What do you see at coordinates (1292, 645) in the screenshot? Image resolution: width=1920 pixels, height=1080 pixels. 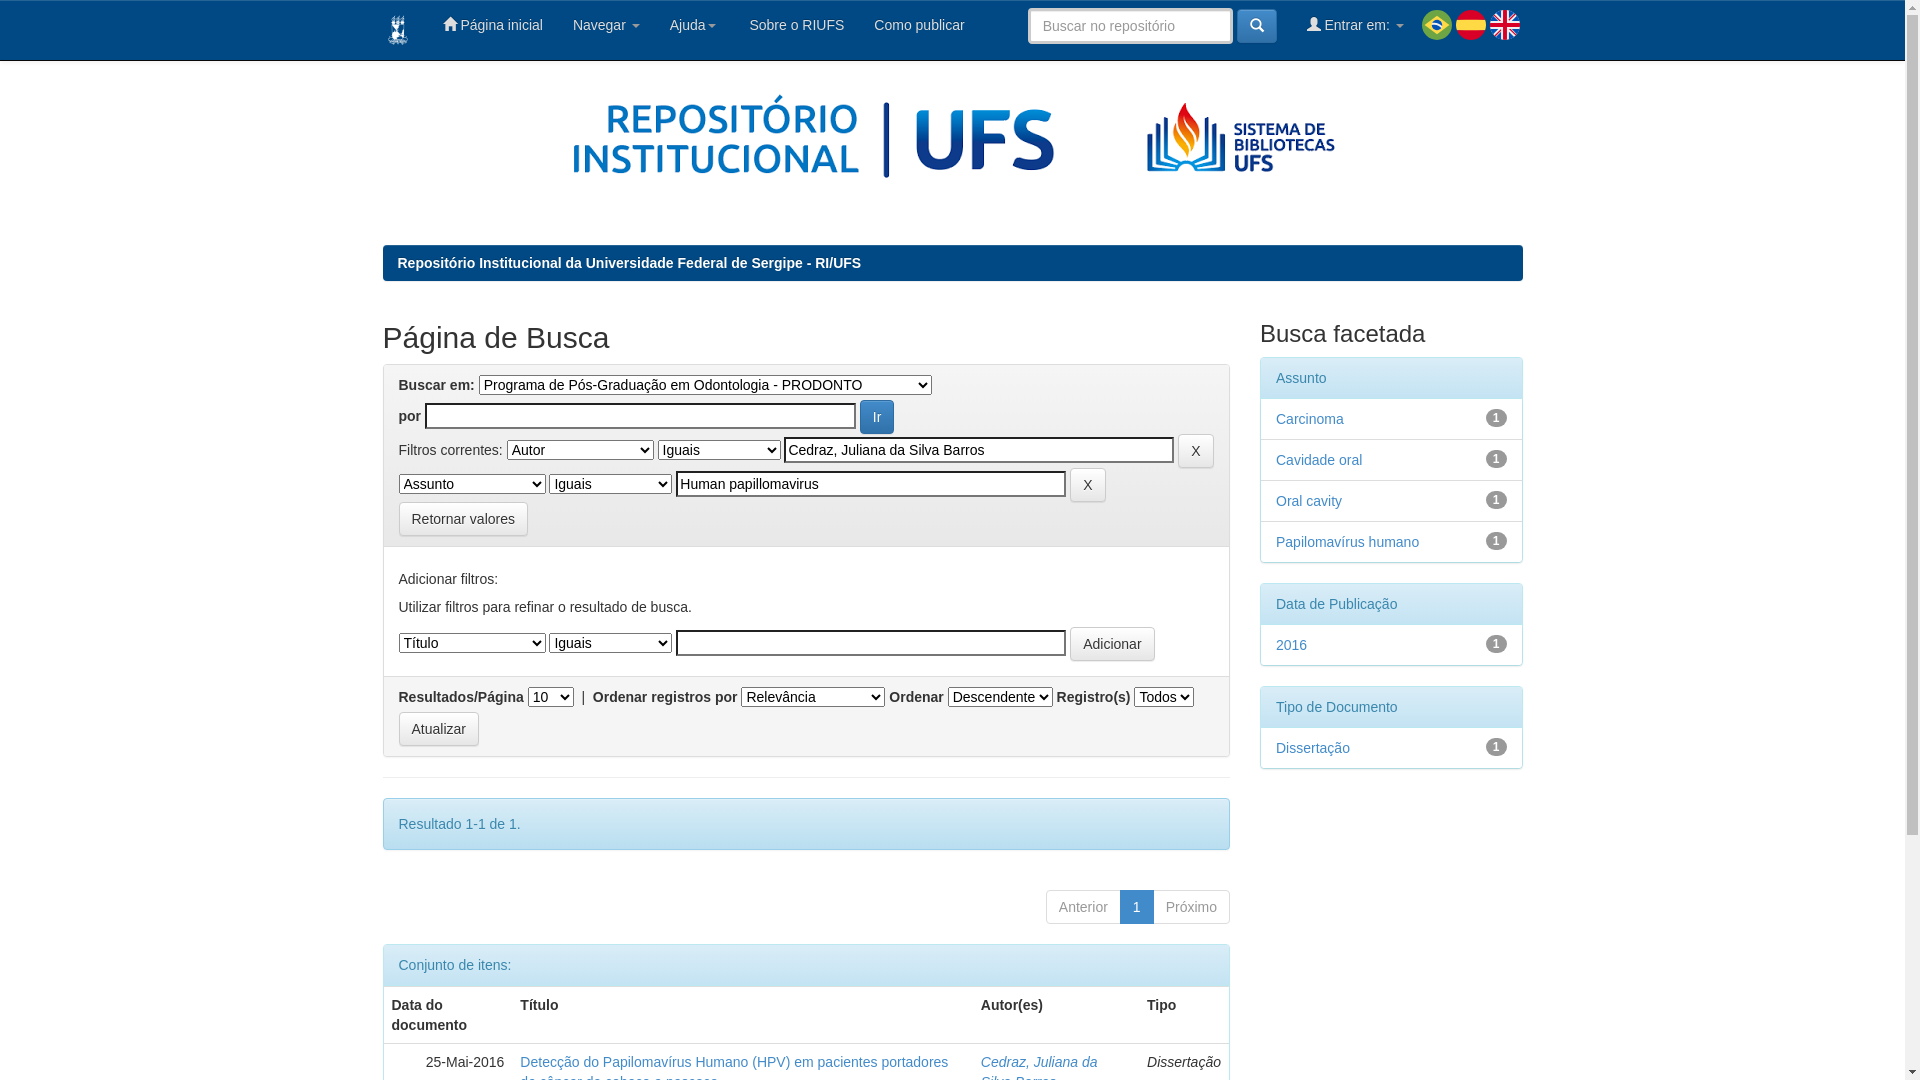 I see `2016` at bounding box center [1292, 645].